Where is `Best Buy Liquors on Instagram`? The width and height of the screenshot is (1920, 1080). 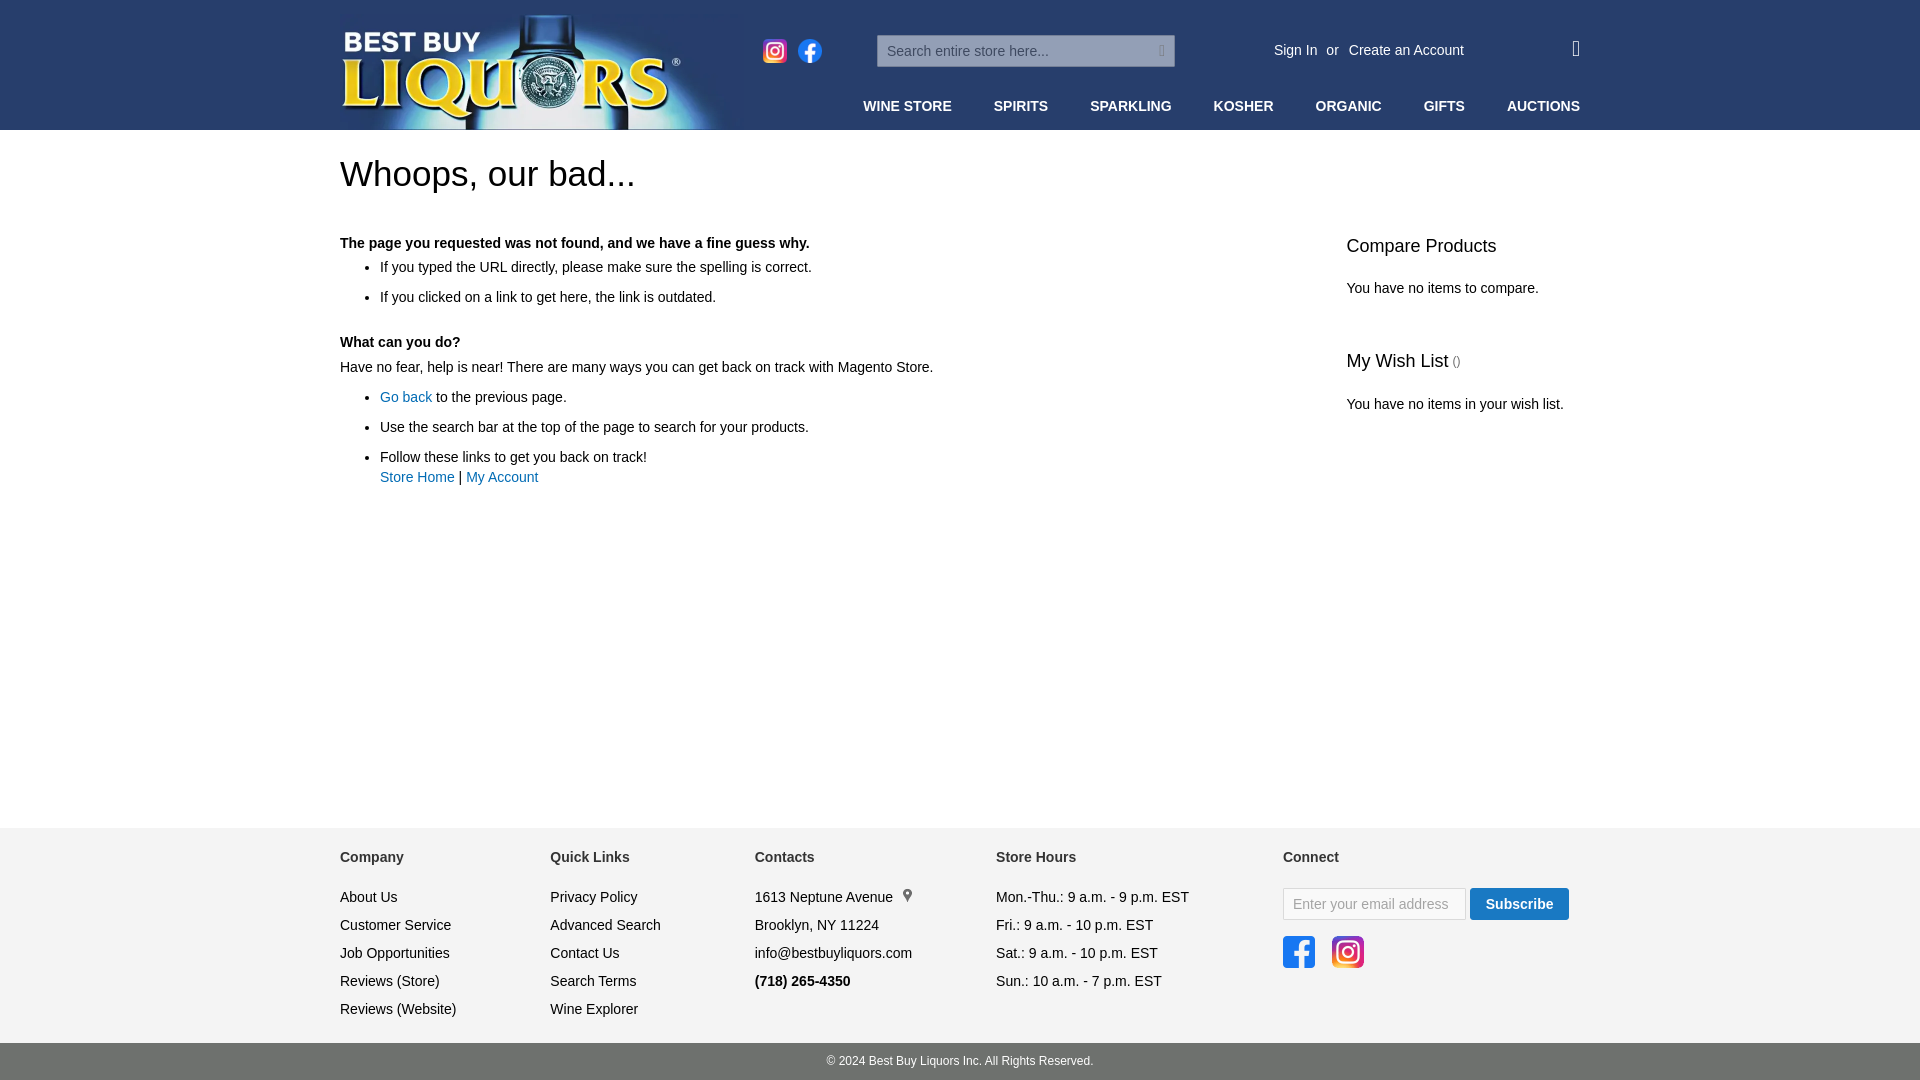
Best Buy Liquors on Instagram is located at coordinates (774, 50).